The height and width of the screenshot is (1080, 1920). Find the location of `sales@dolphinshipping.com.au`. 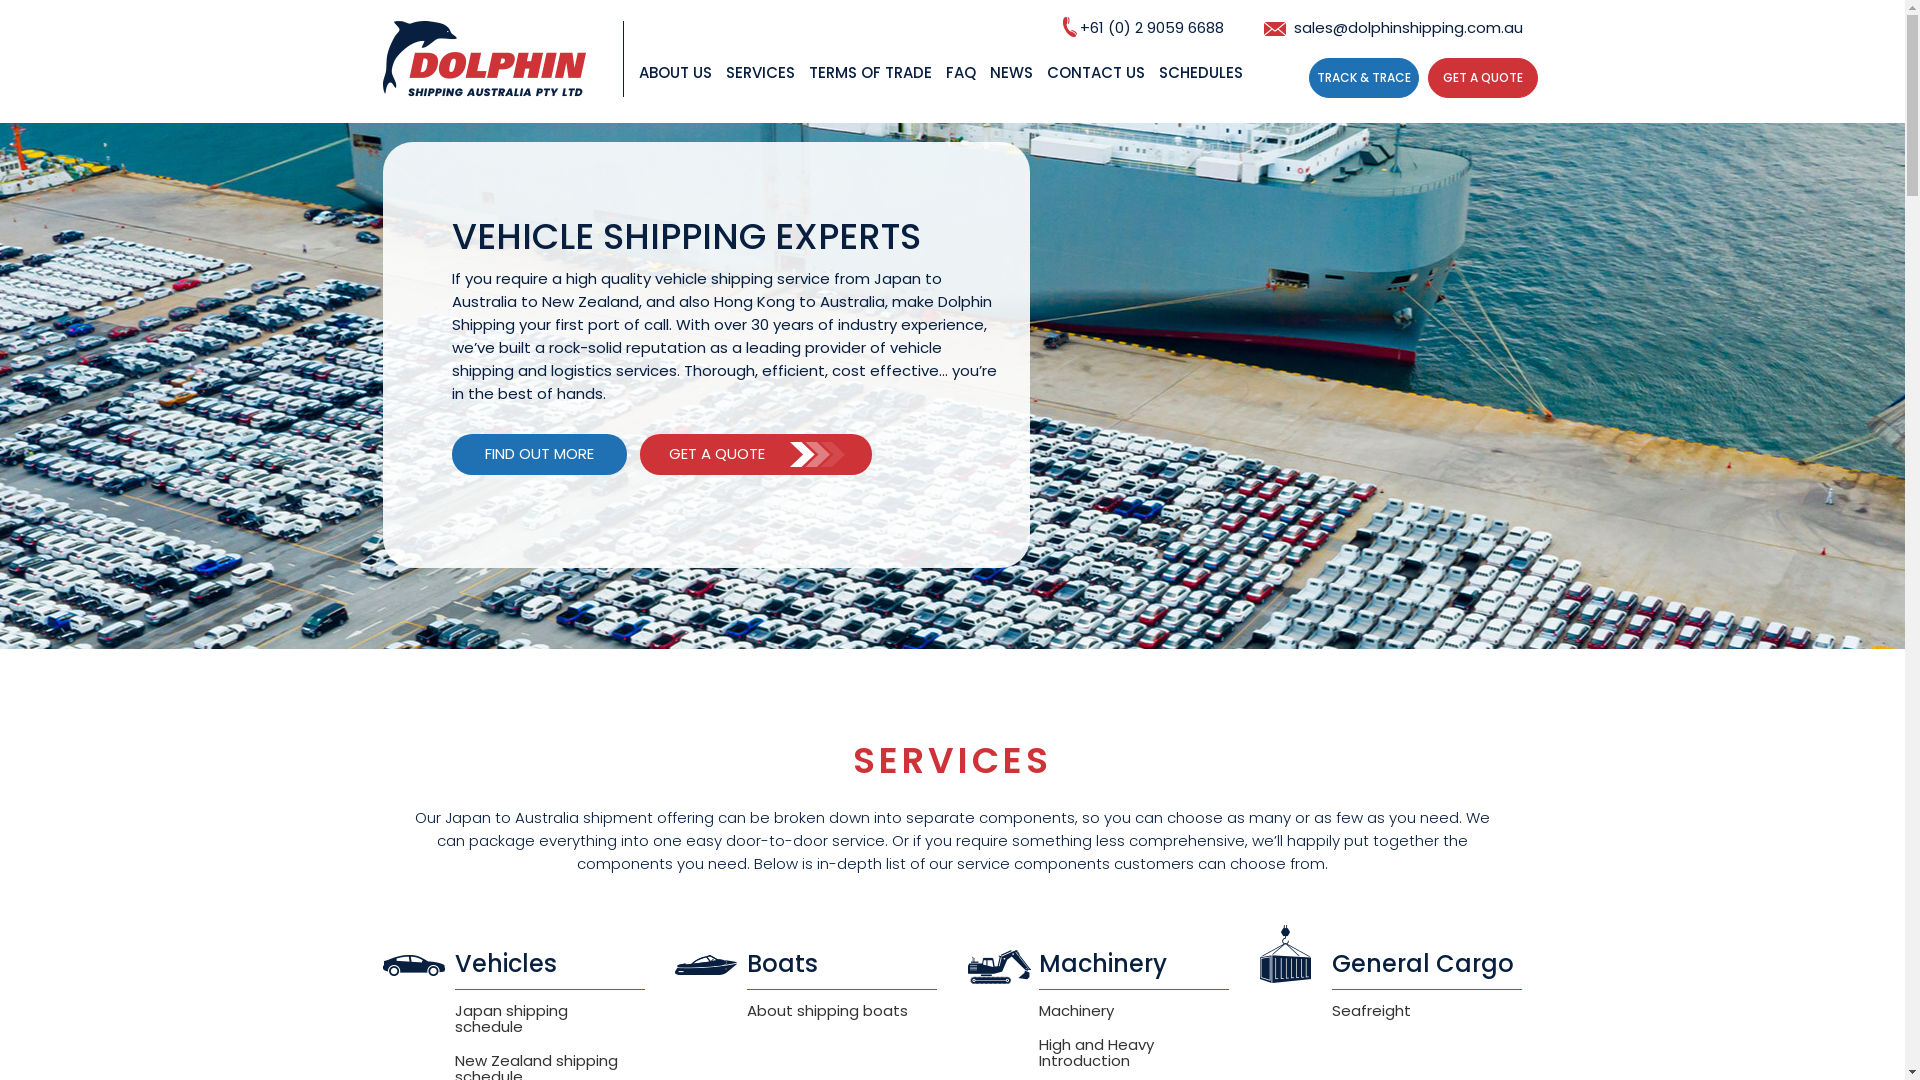

sales@dolphinshipping.com.au is located at coordinates (1394, 28).